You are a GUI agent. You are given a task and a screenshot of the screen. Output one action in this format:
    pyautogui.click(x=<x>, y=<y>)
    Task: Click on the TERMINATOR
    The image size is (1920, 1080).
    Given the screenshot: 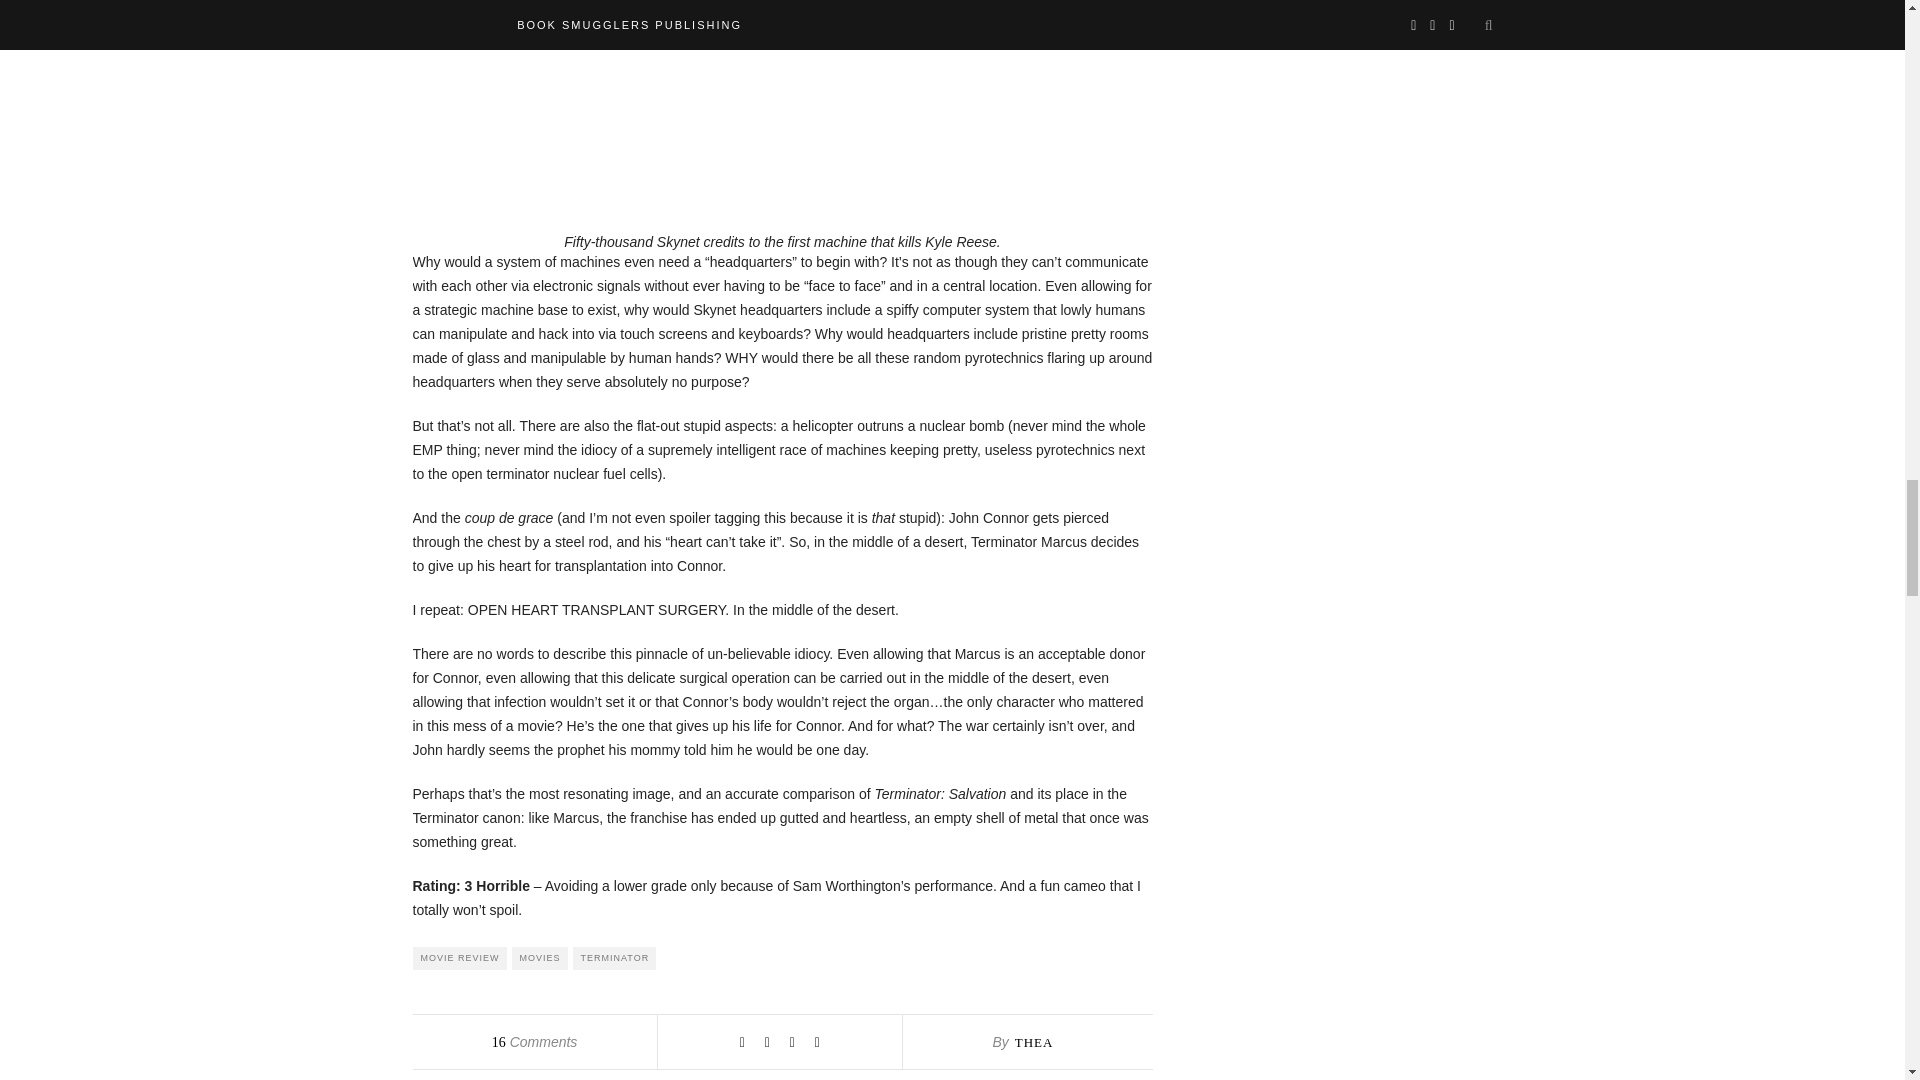 What is the action you would take?
    pyautogui.click(x=614, y=958)
    